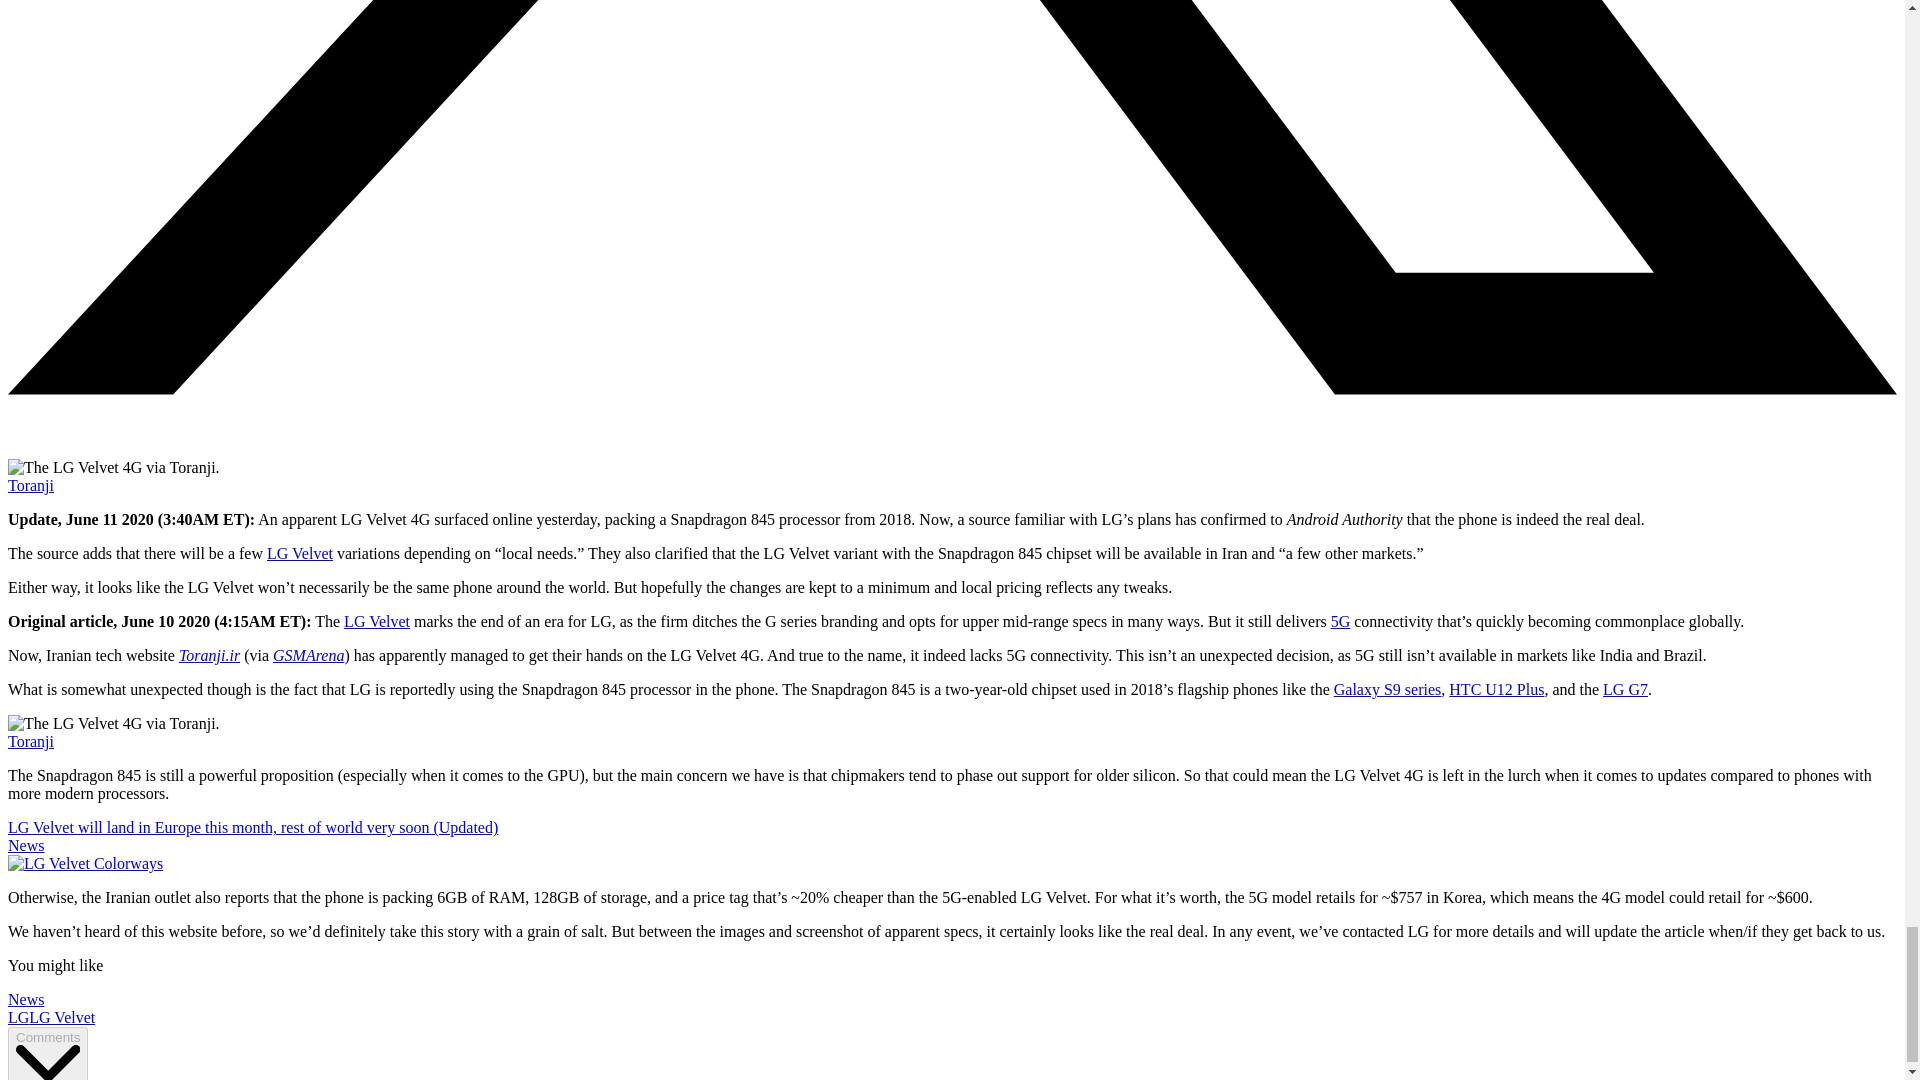 The width and height of the screenshot is (1920, 1080). I want to click on LG Velvet, so click(299, 553).